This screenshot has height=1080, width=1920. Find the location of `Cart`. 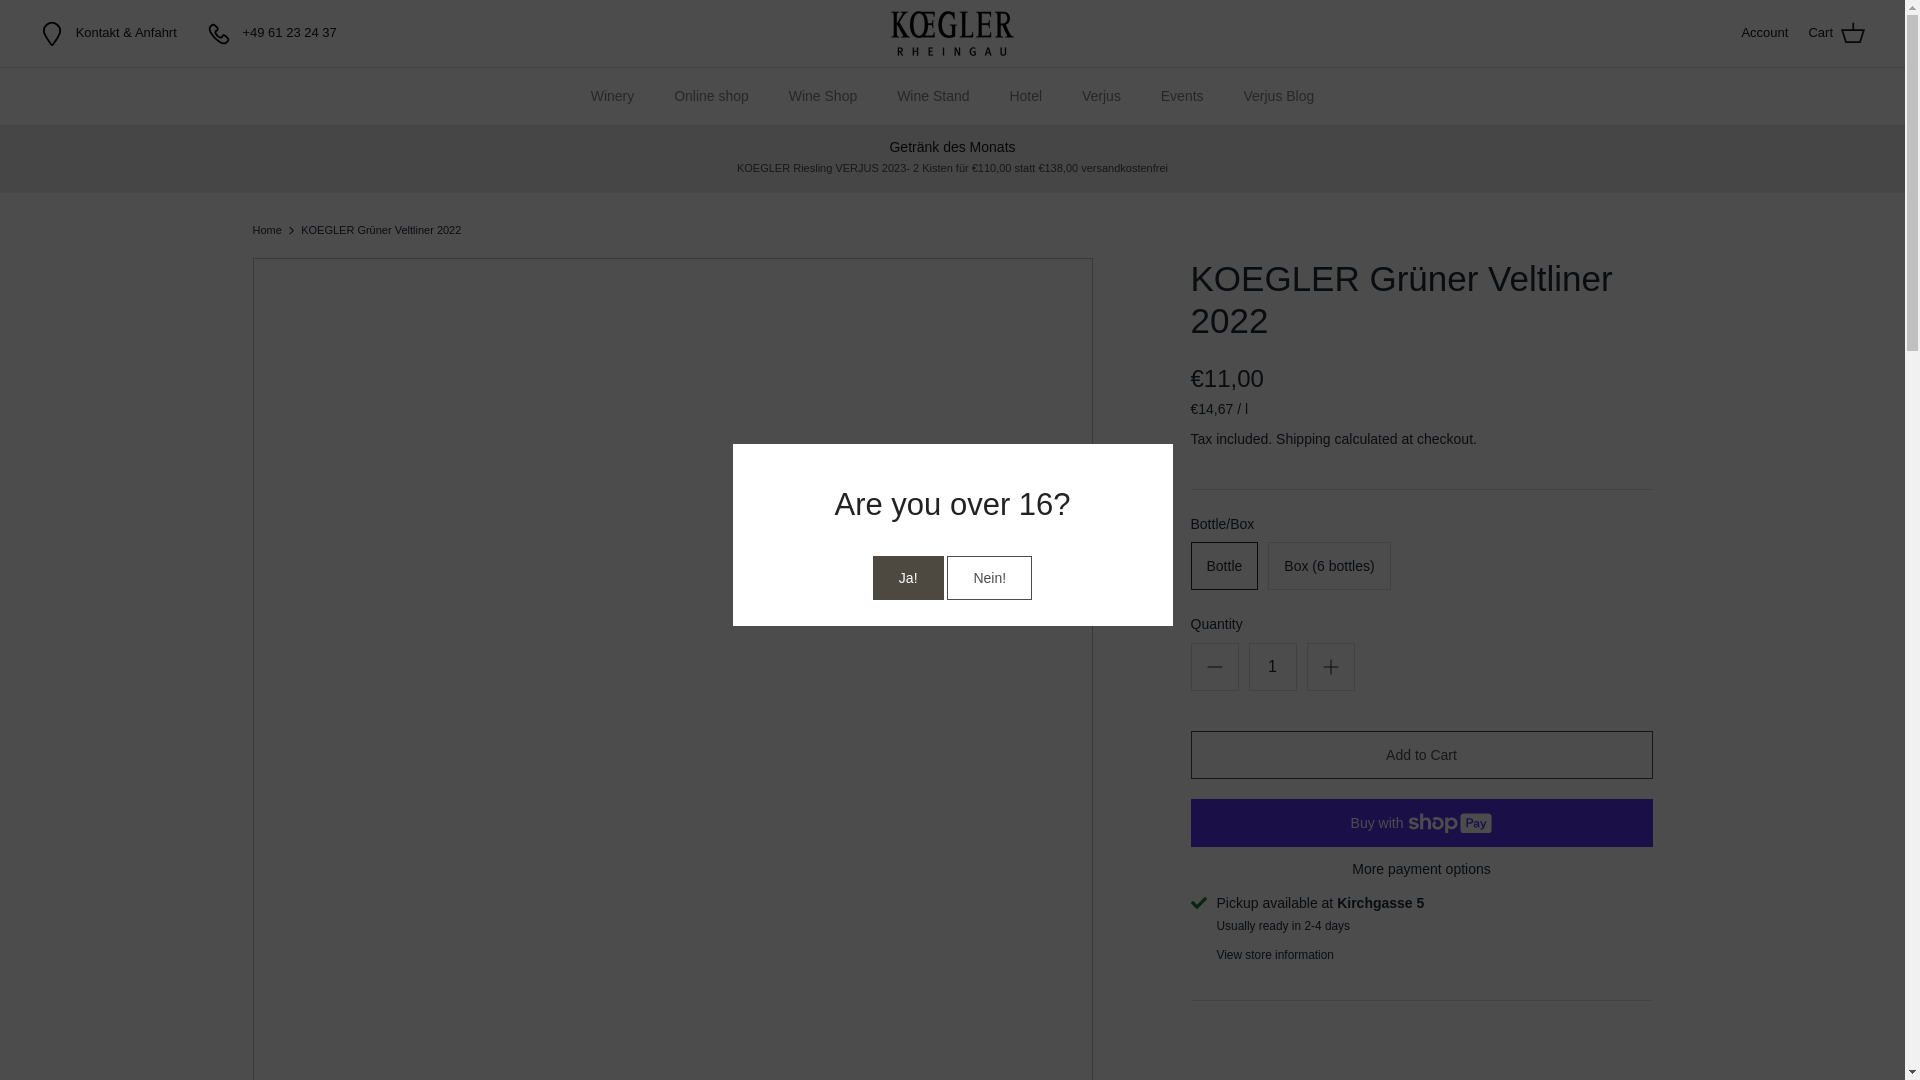

Cart is located at coordinates (1836, 33).